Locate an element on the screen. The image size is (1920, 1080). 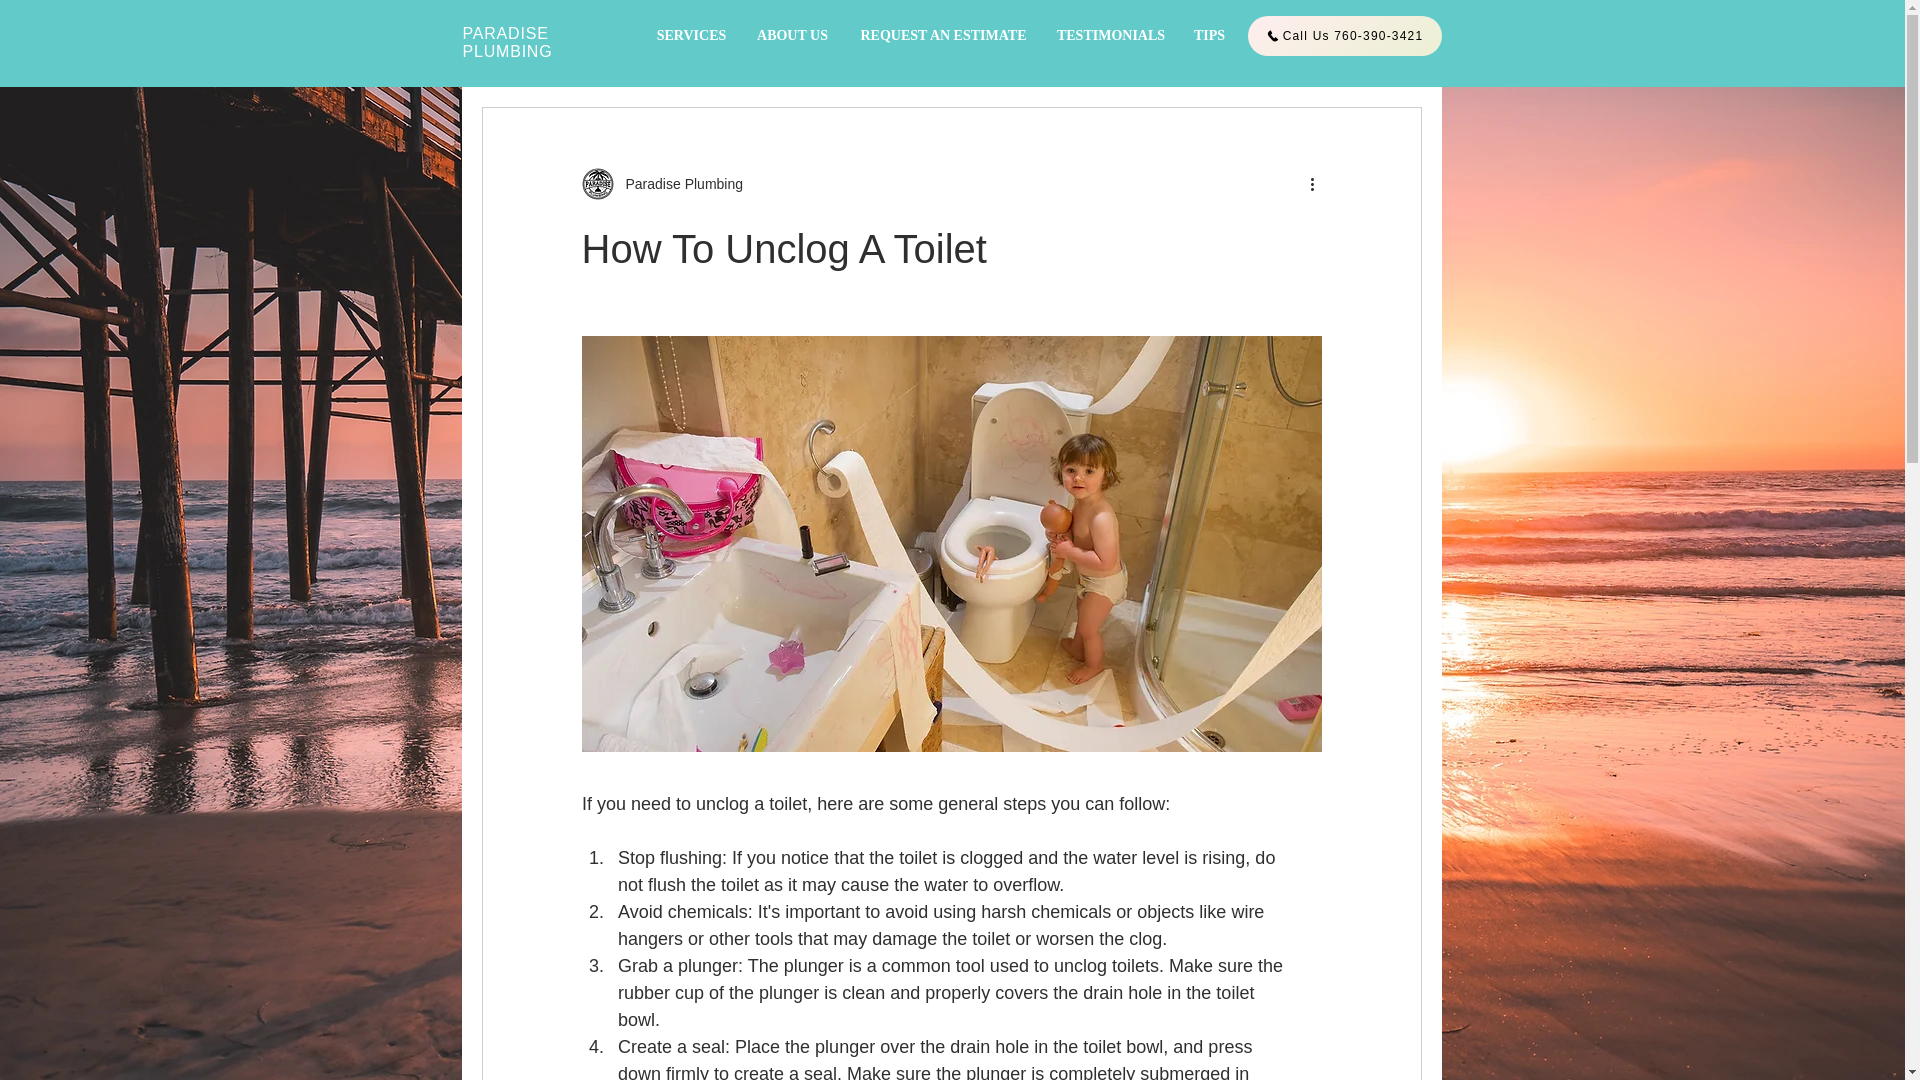
PARADISE PLUMBING is located at coordinates (507, 42).